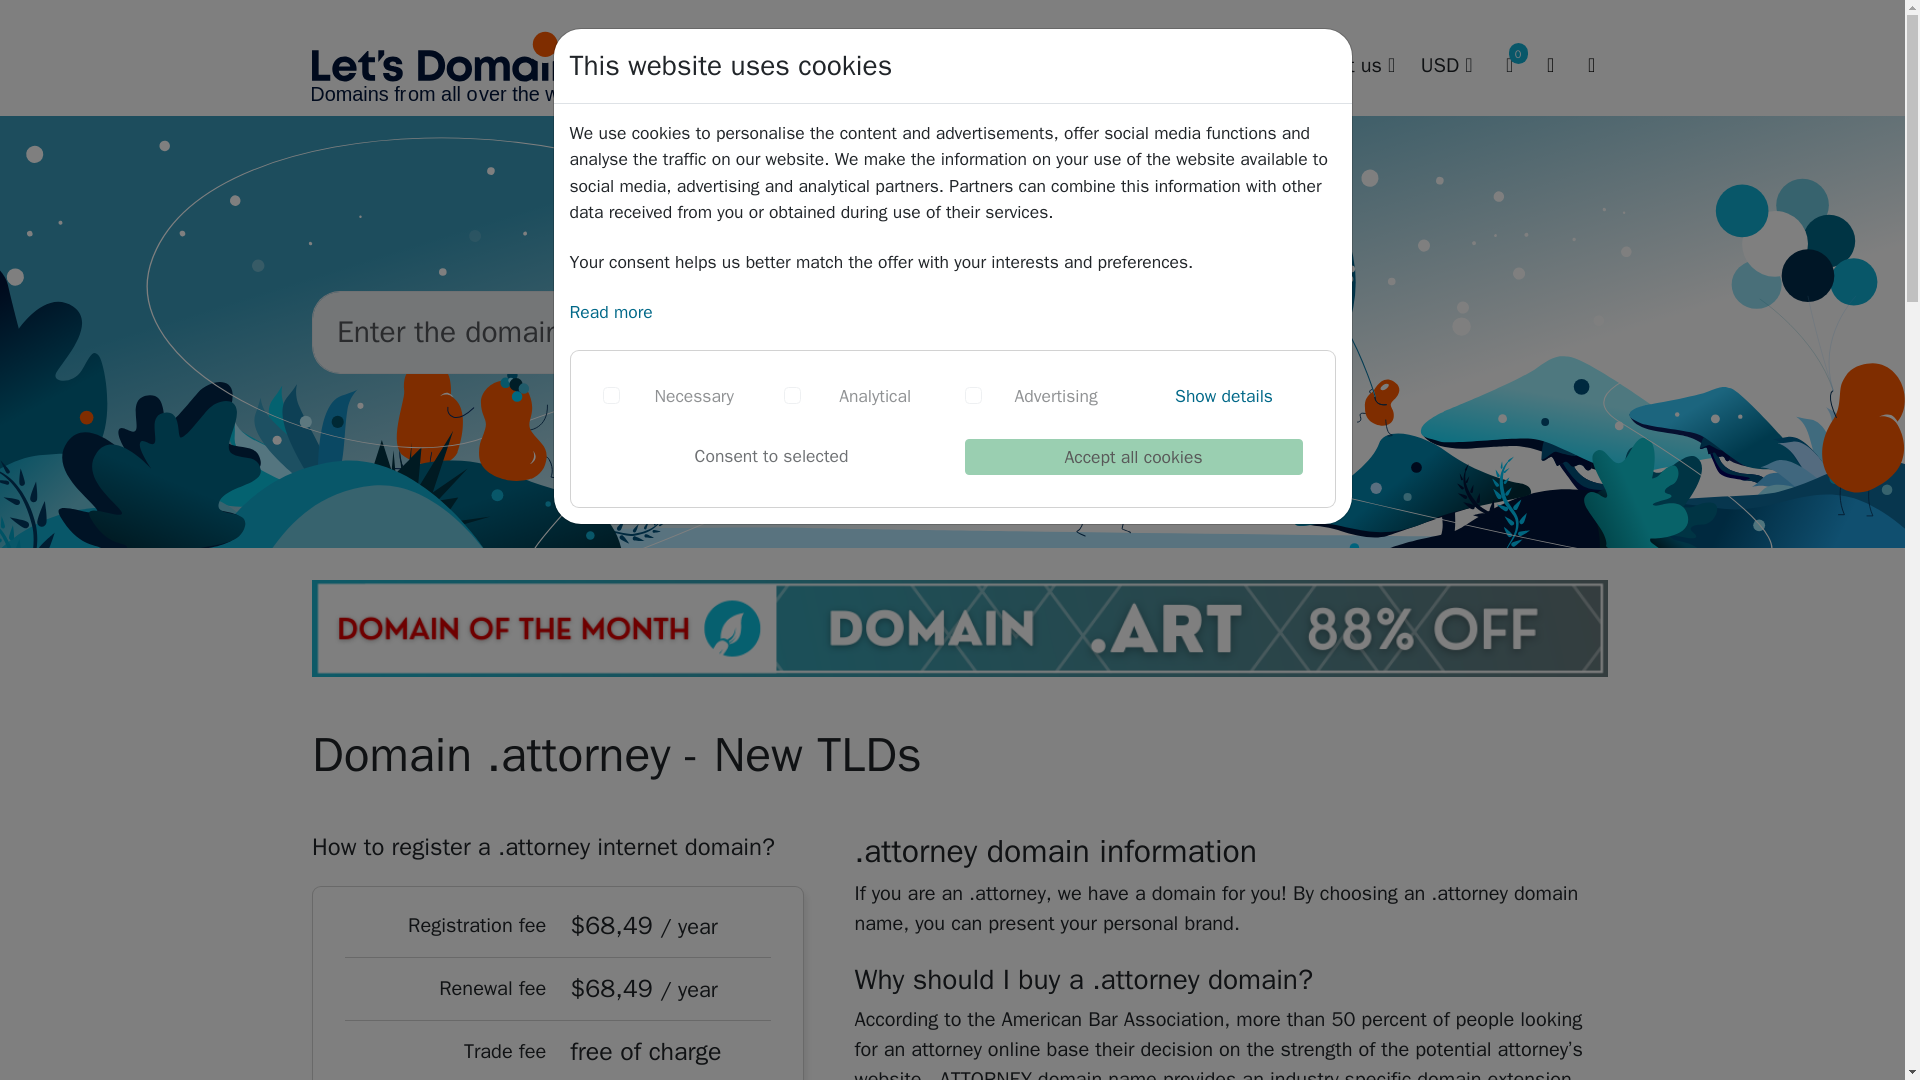  What do you see at coordinates (1467, 154) in the screenshot?
I see `GBP` at bounding box center [1467, 154].